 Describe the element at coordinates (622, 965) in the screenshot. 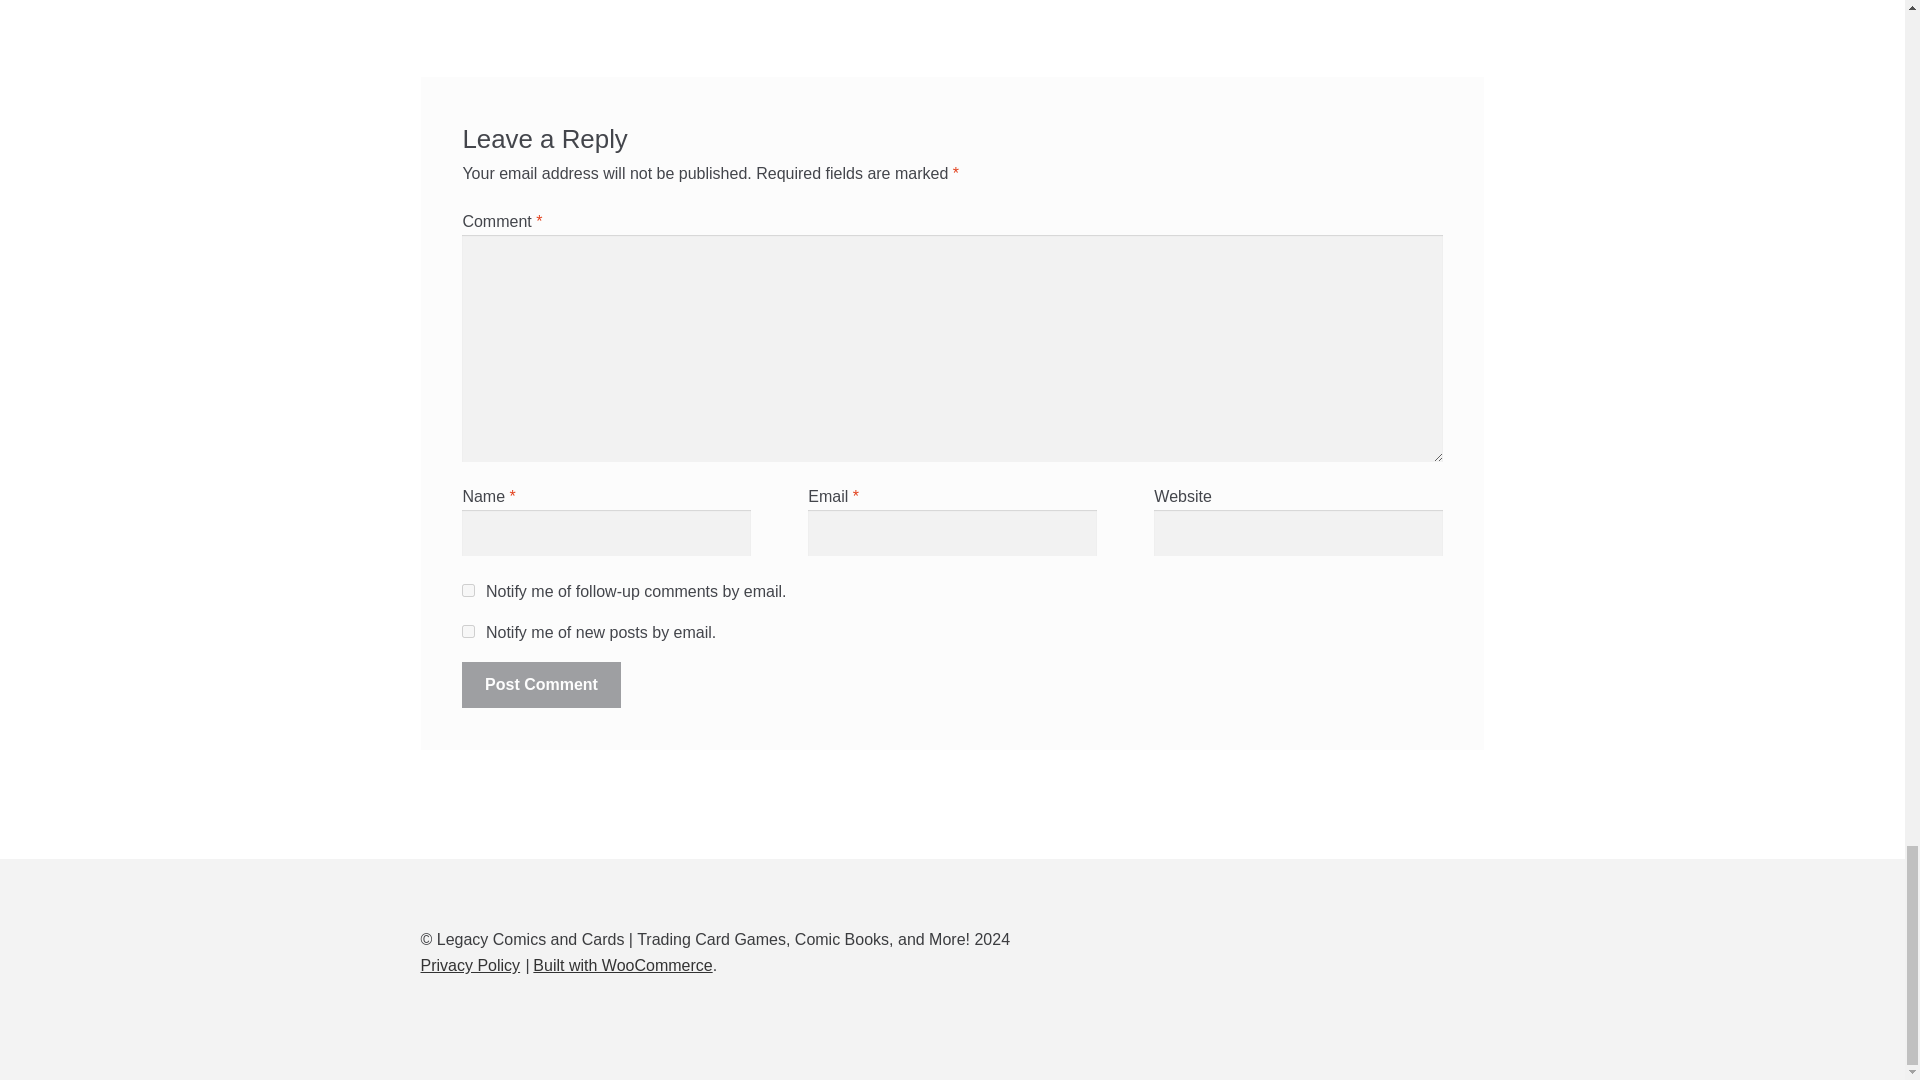

I see `WooCommerce - The Best eCommerce Platform for WordPress` at that location.